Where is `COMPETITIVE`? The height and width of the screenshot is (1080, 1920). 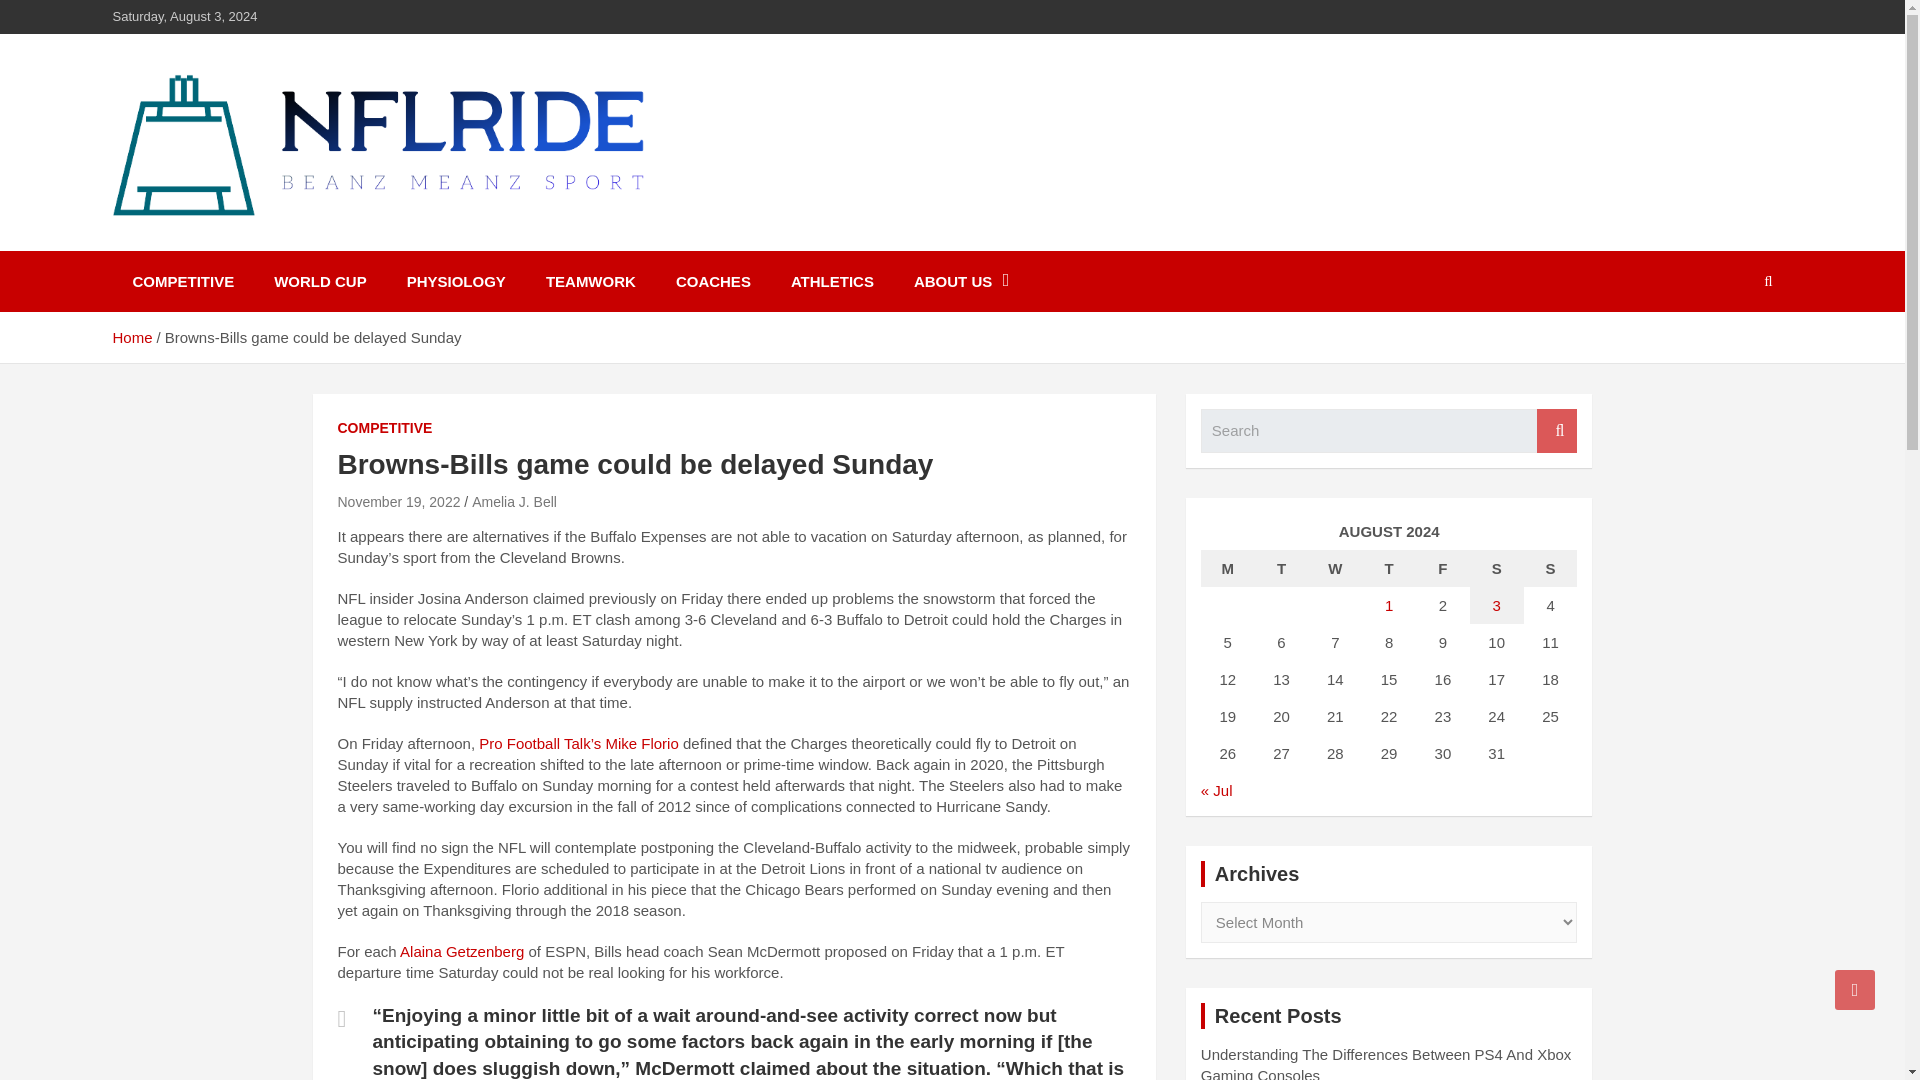
COMPETITIVE is located at coordinates (182, 281).